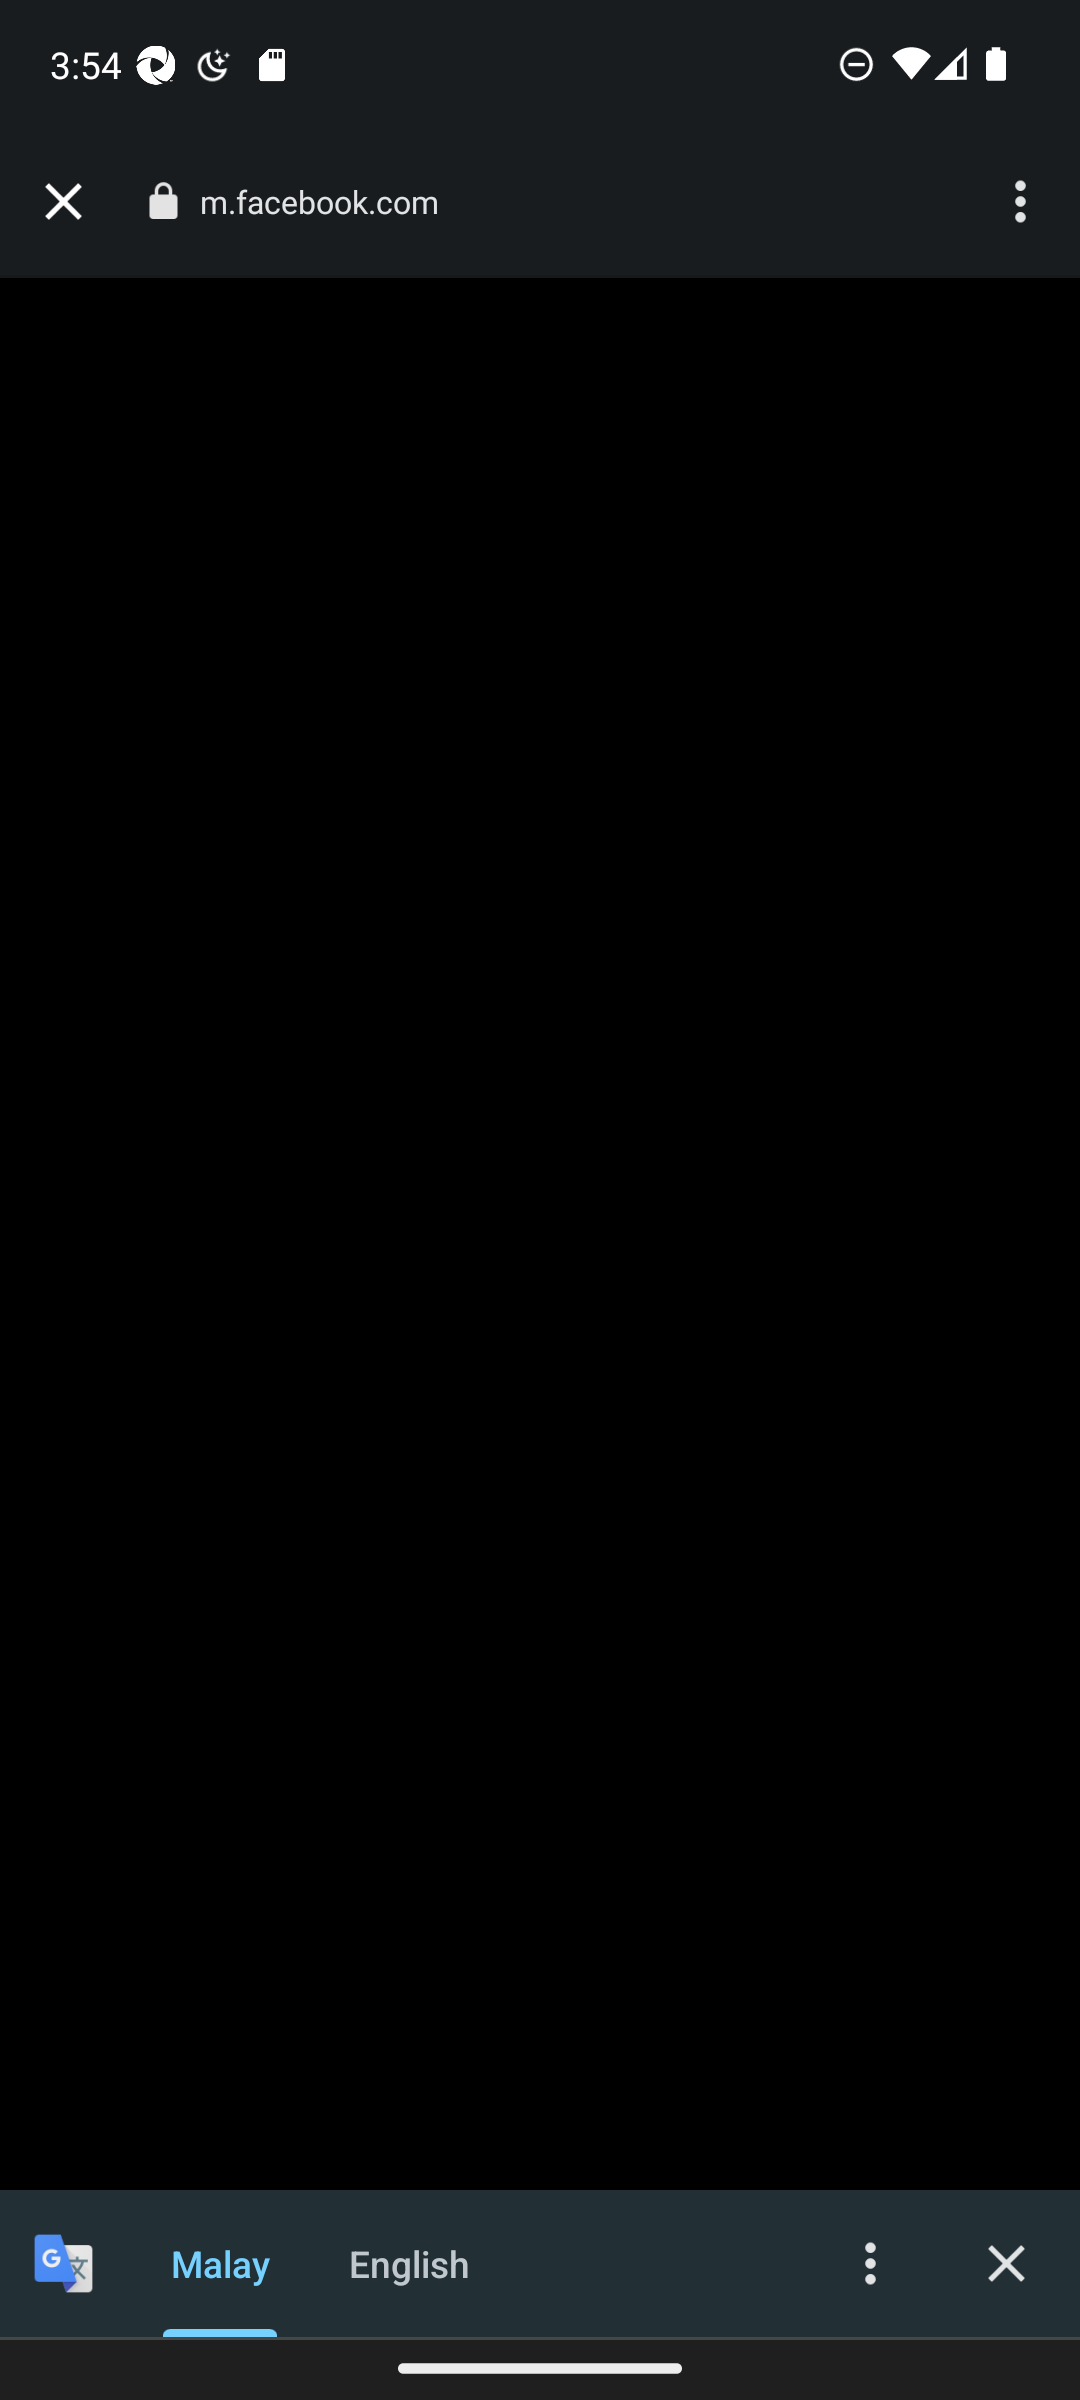  What do you see at coordinates (1024, 202) in the screenshot?
I see `More options` at bounding box center [1024, 202].